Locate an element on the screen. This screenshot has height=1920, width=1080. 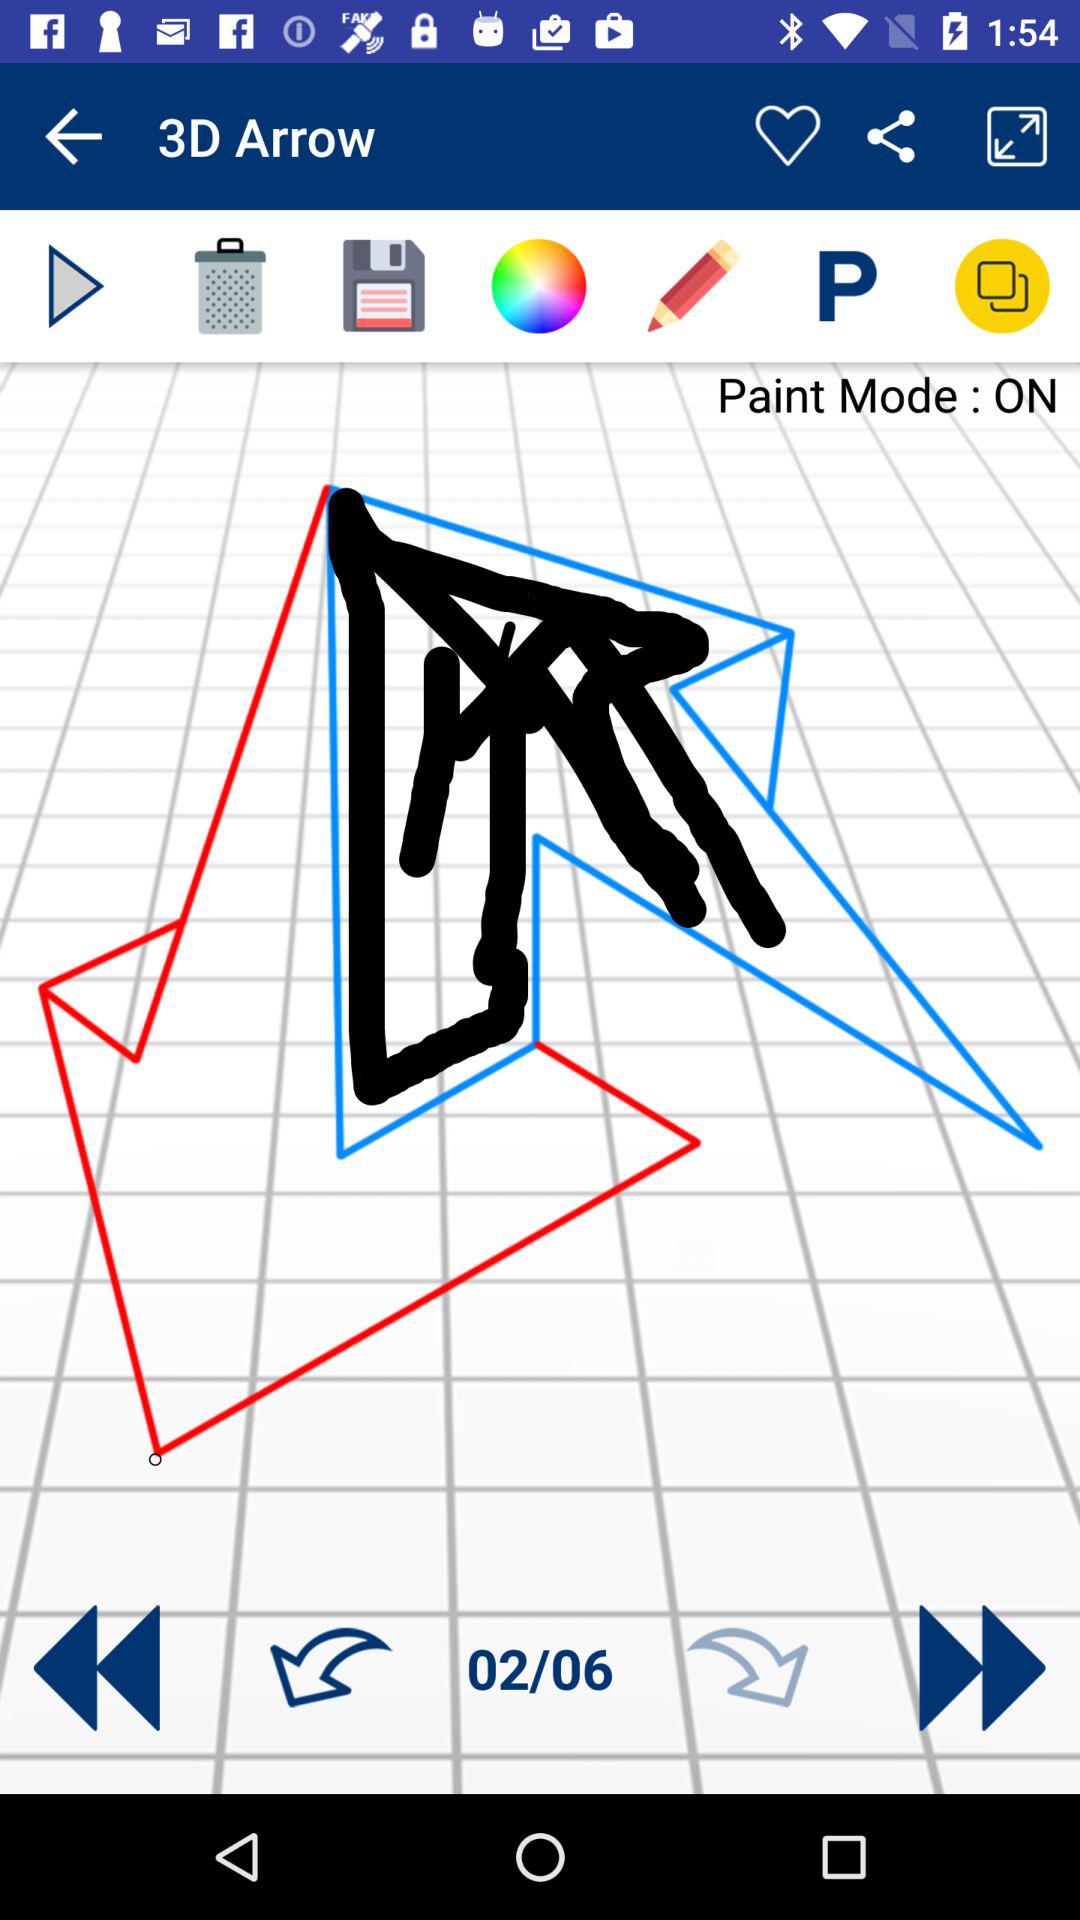
go to previous is located at coordinates (96, 1668).